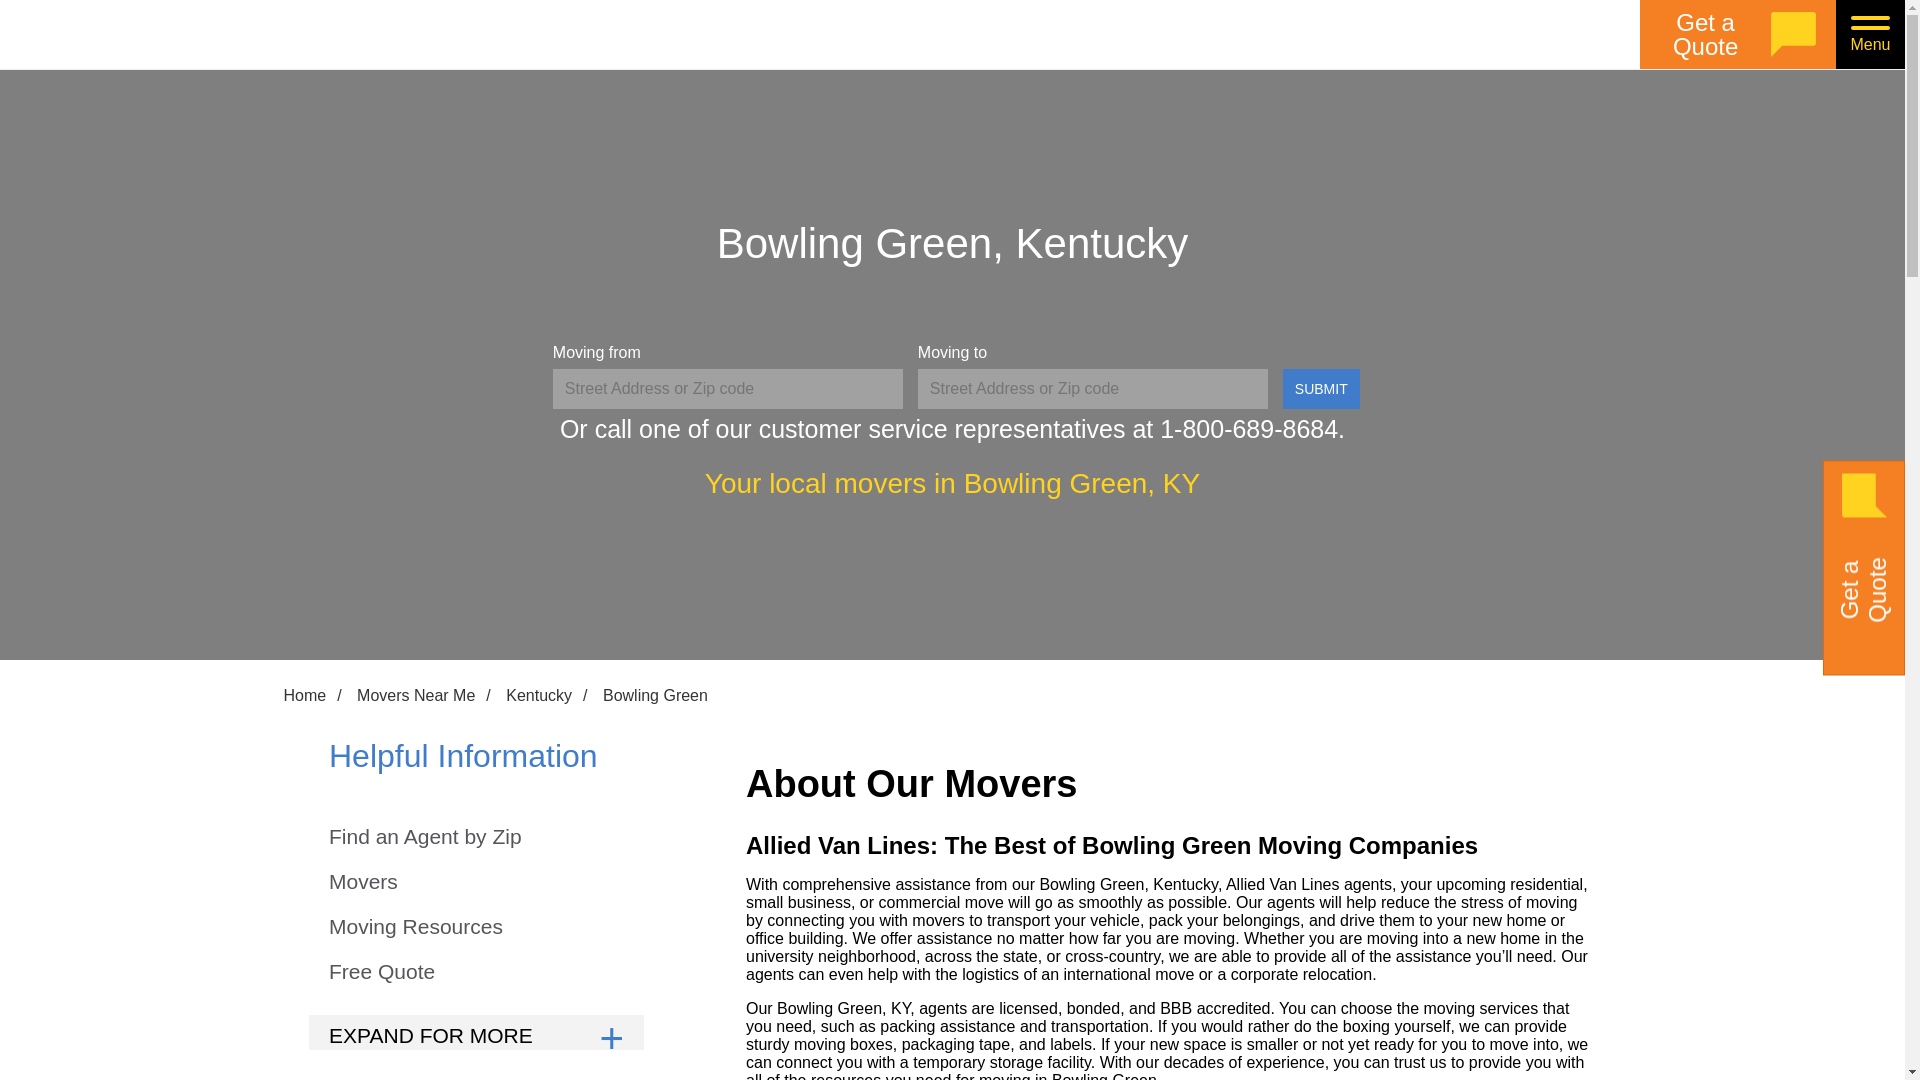 Image resolution: width=1920 pixels, height=1080 pixels. What do you see at coordinates (1320, 389) in the screenshot?
I see `SUBMIT` at bounding box center [1320, 389].